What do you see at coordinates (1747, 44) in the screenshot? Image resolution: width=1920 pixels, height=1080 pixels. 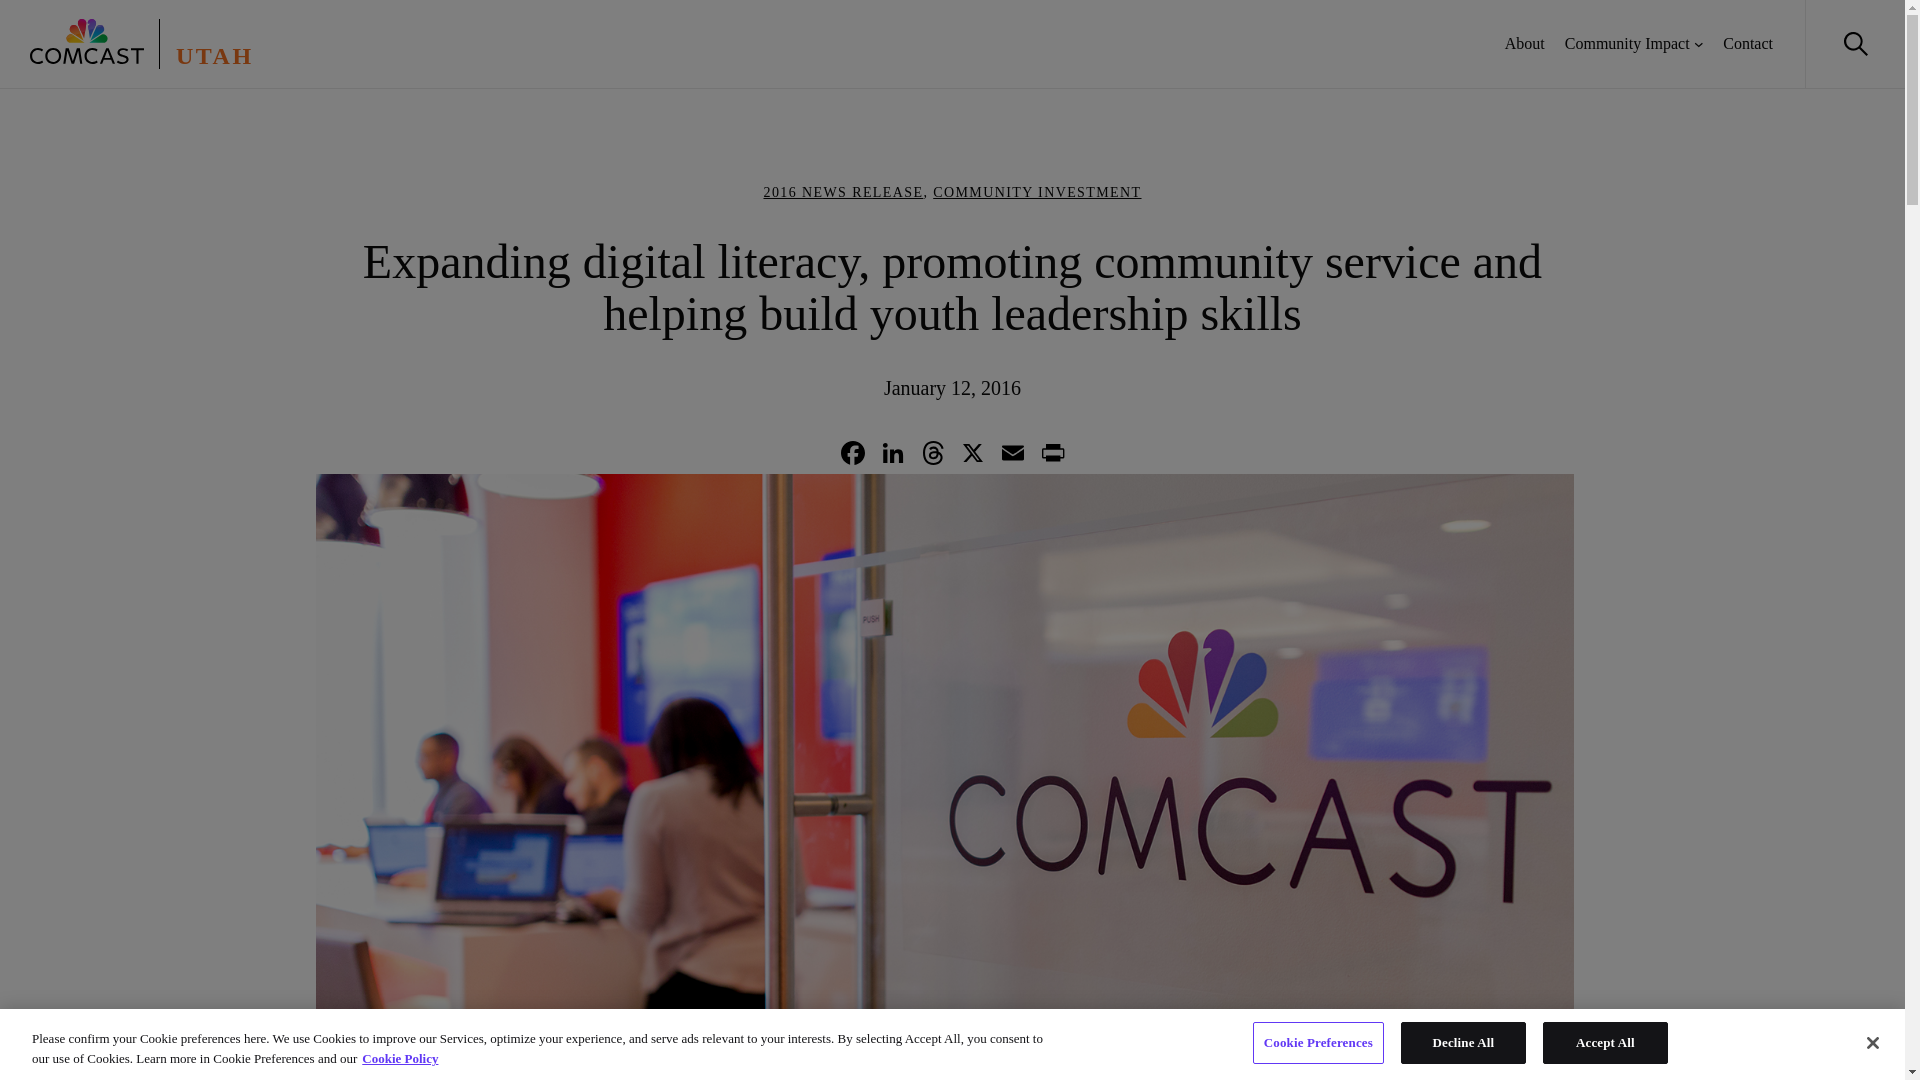 I see `Contact` at bounding box center [1747, 44].